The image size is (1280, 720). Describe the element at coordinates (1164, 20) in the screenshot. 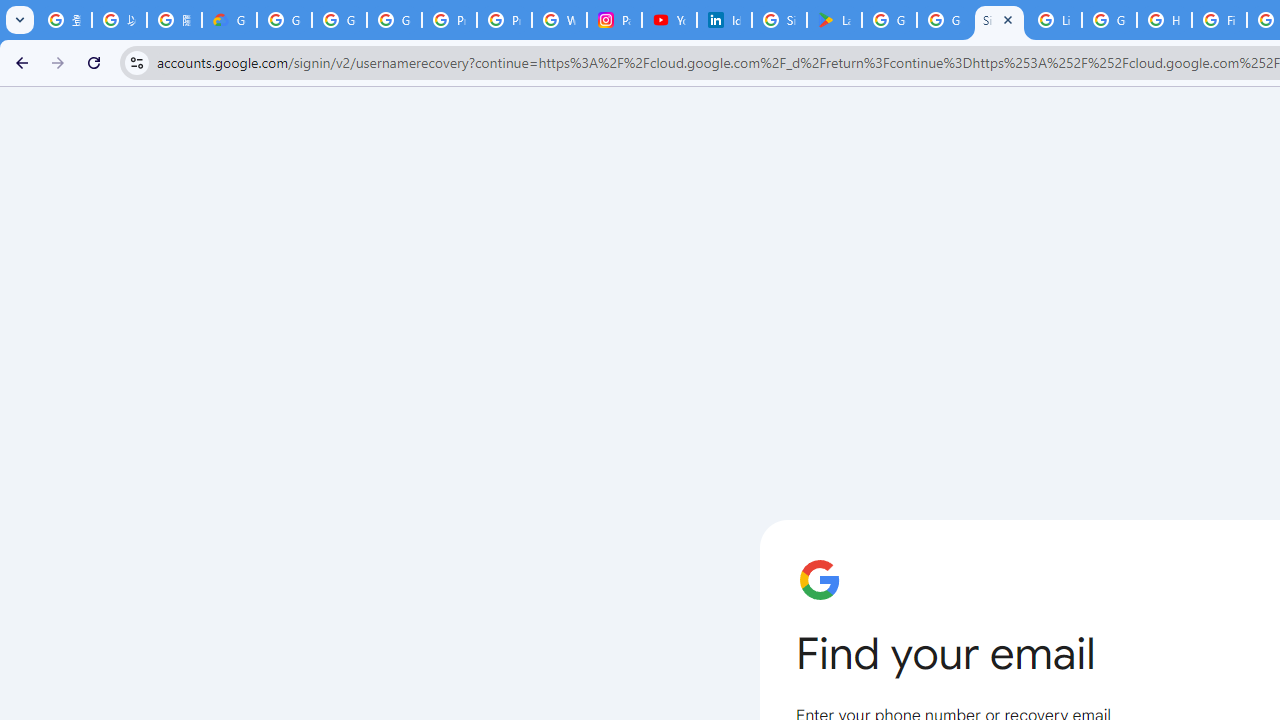

I see `How do I create a new Google Account? - Google Account Help` at that location.